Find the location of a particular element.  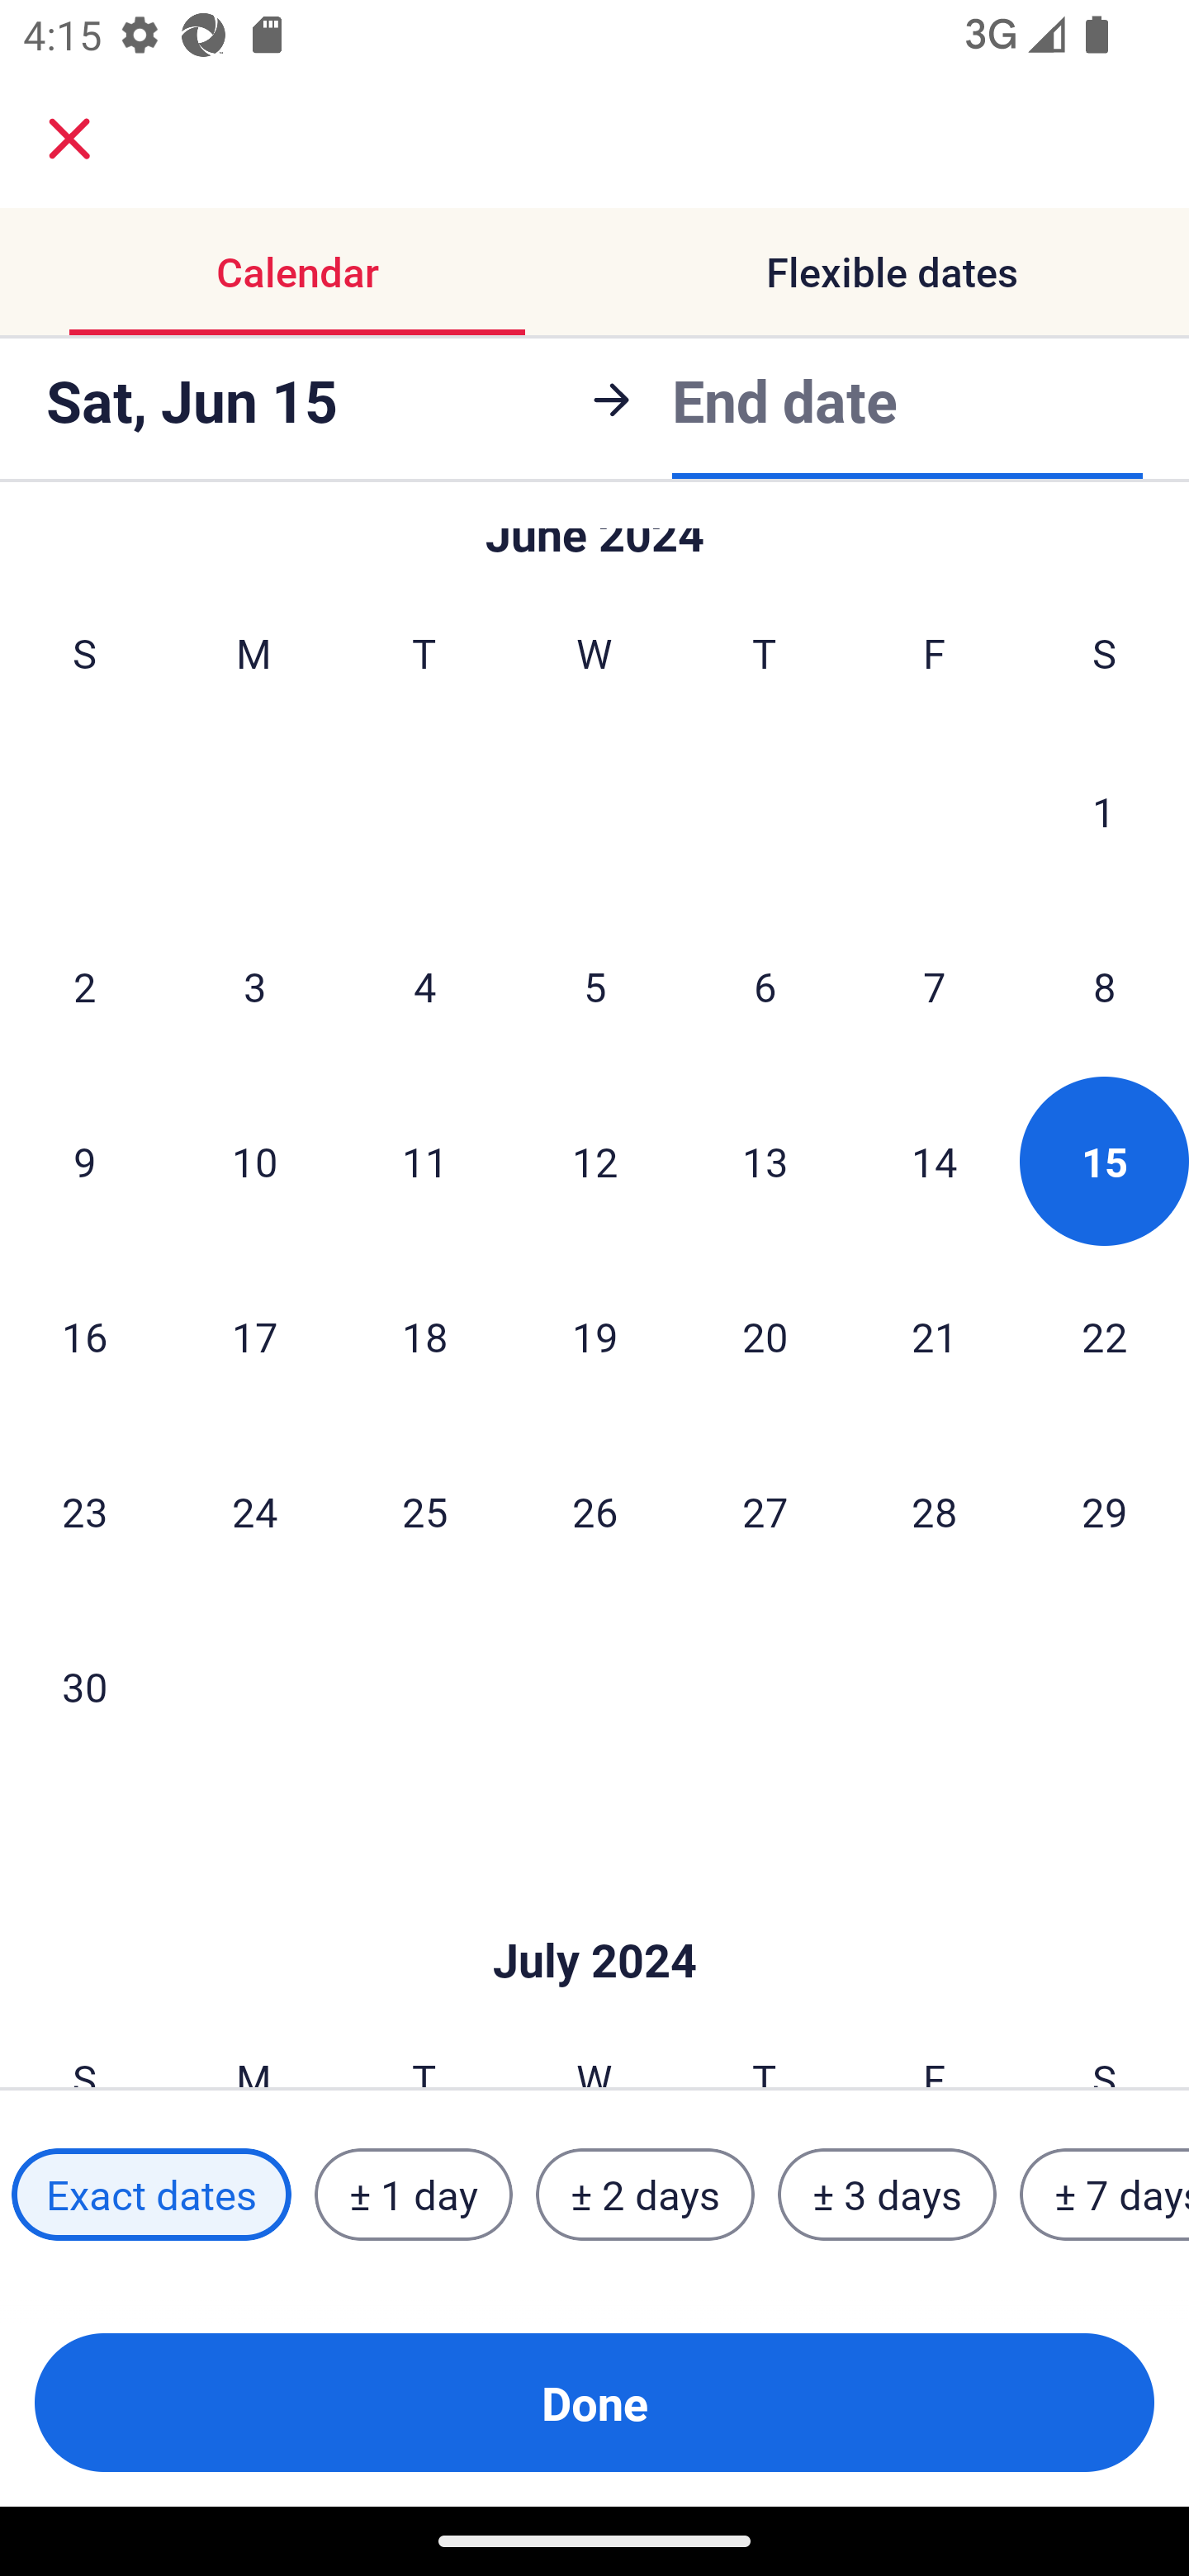

Done is located at coordinates (594, 2403).